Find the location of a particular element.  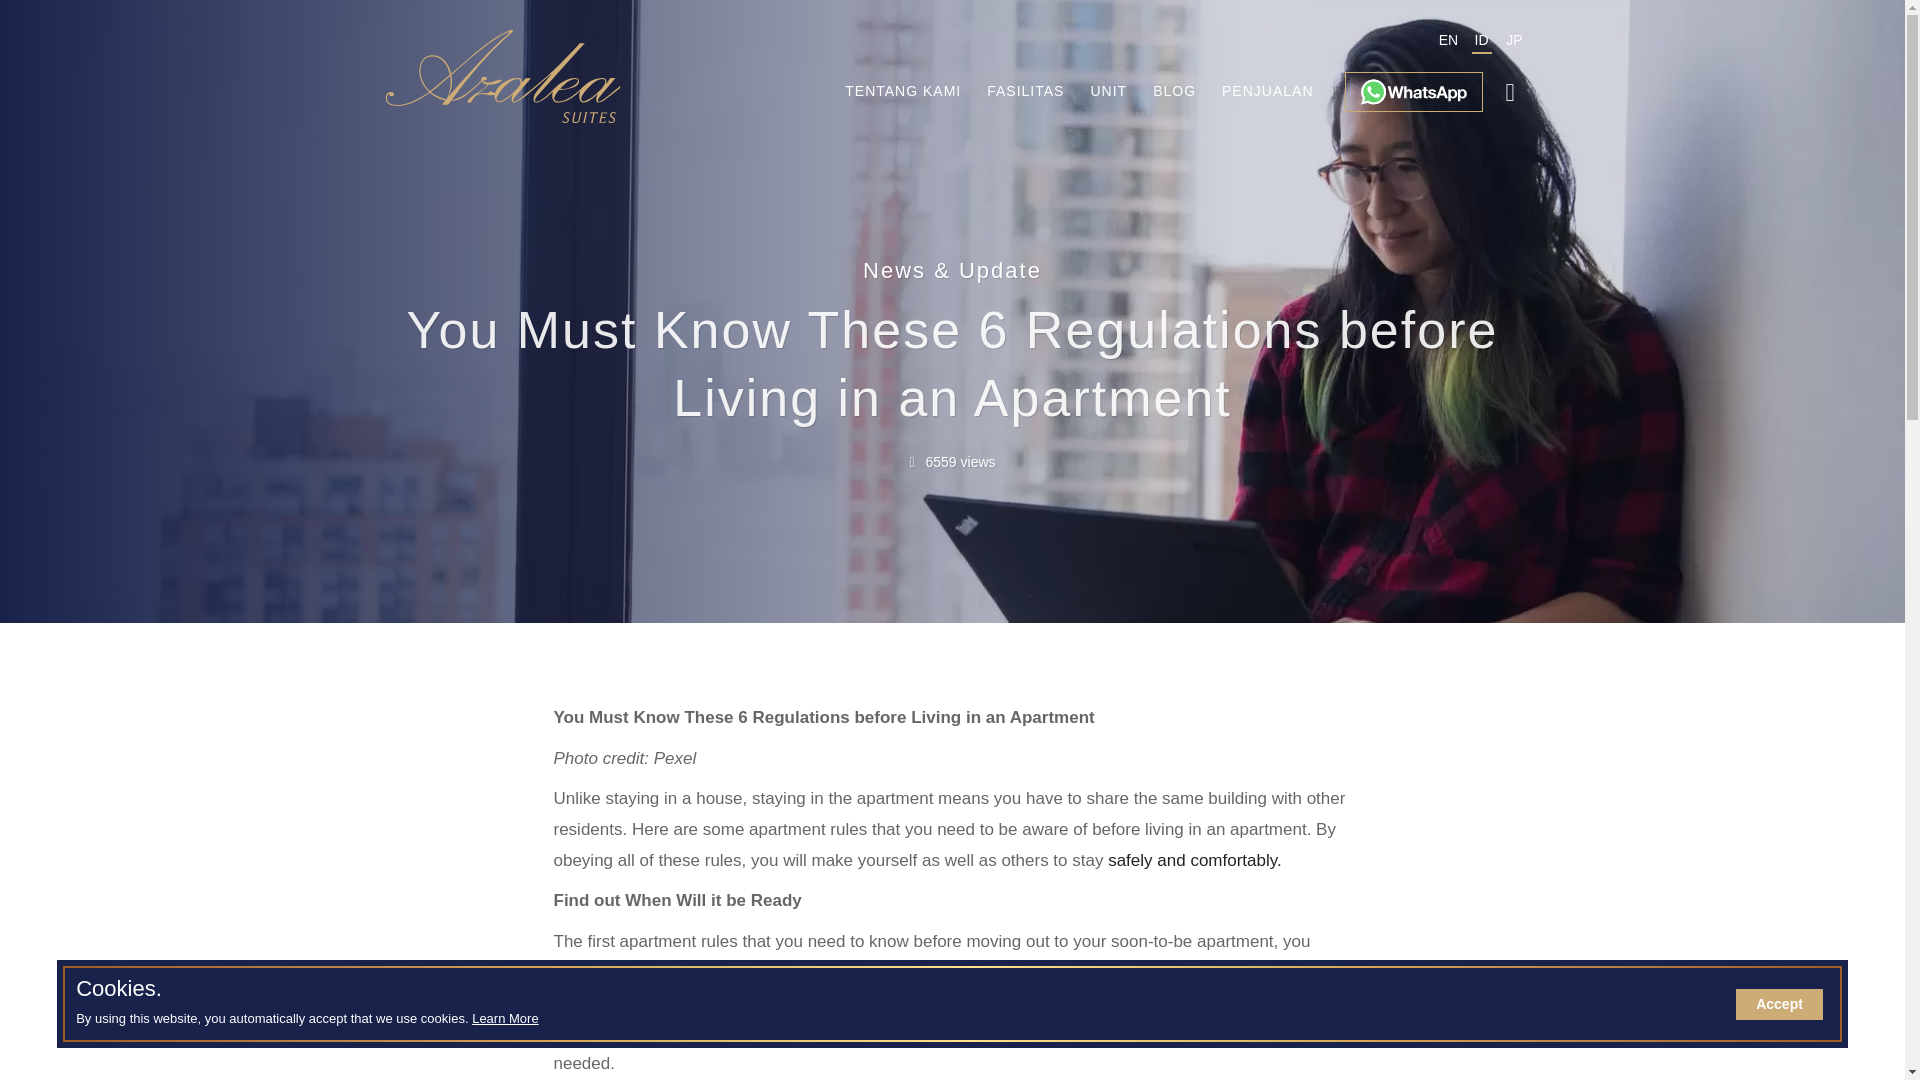

FASILITAS is located at coordinates (1025, 78).